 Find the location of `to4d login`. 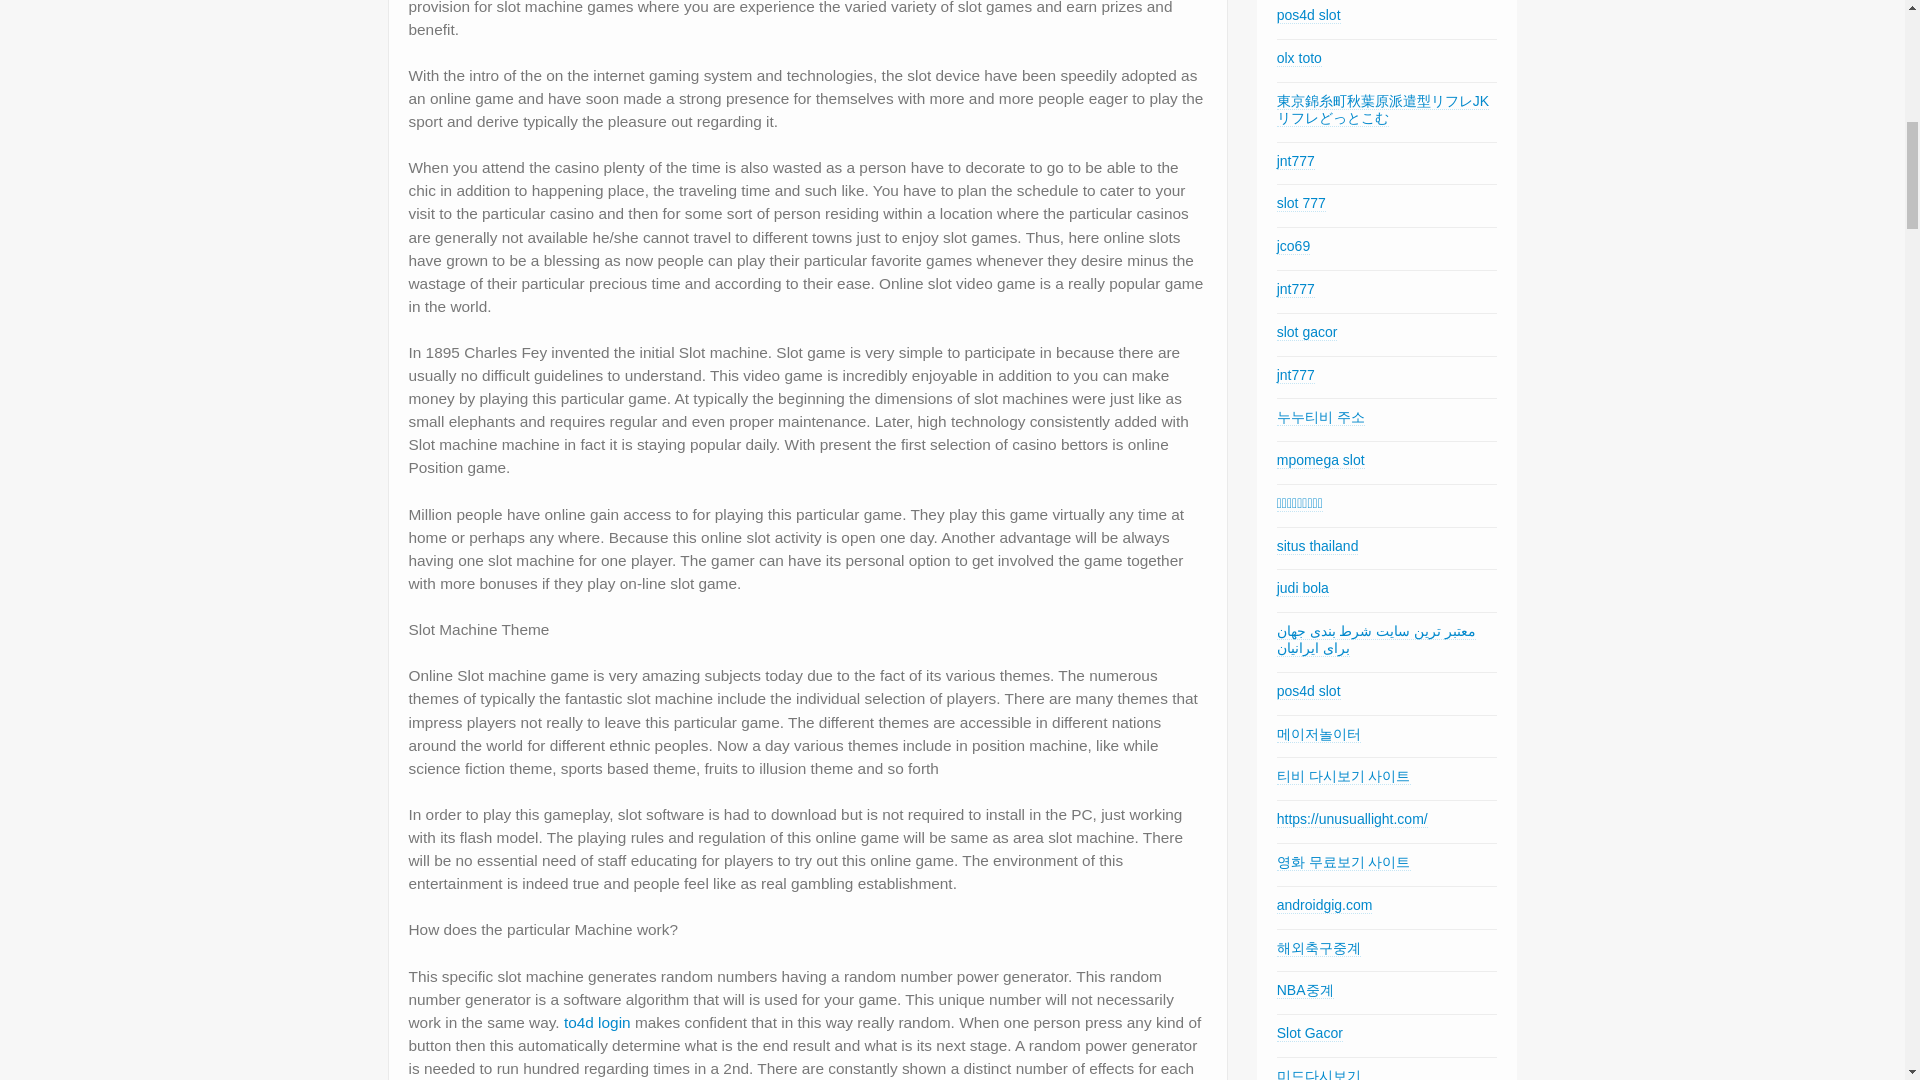

to4d login is located at coordinates (598, 1022).